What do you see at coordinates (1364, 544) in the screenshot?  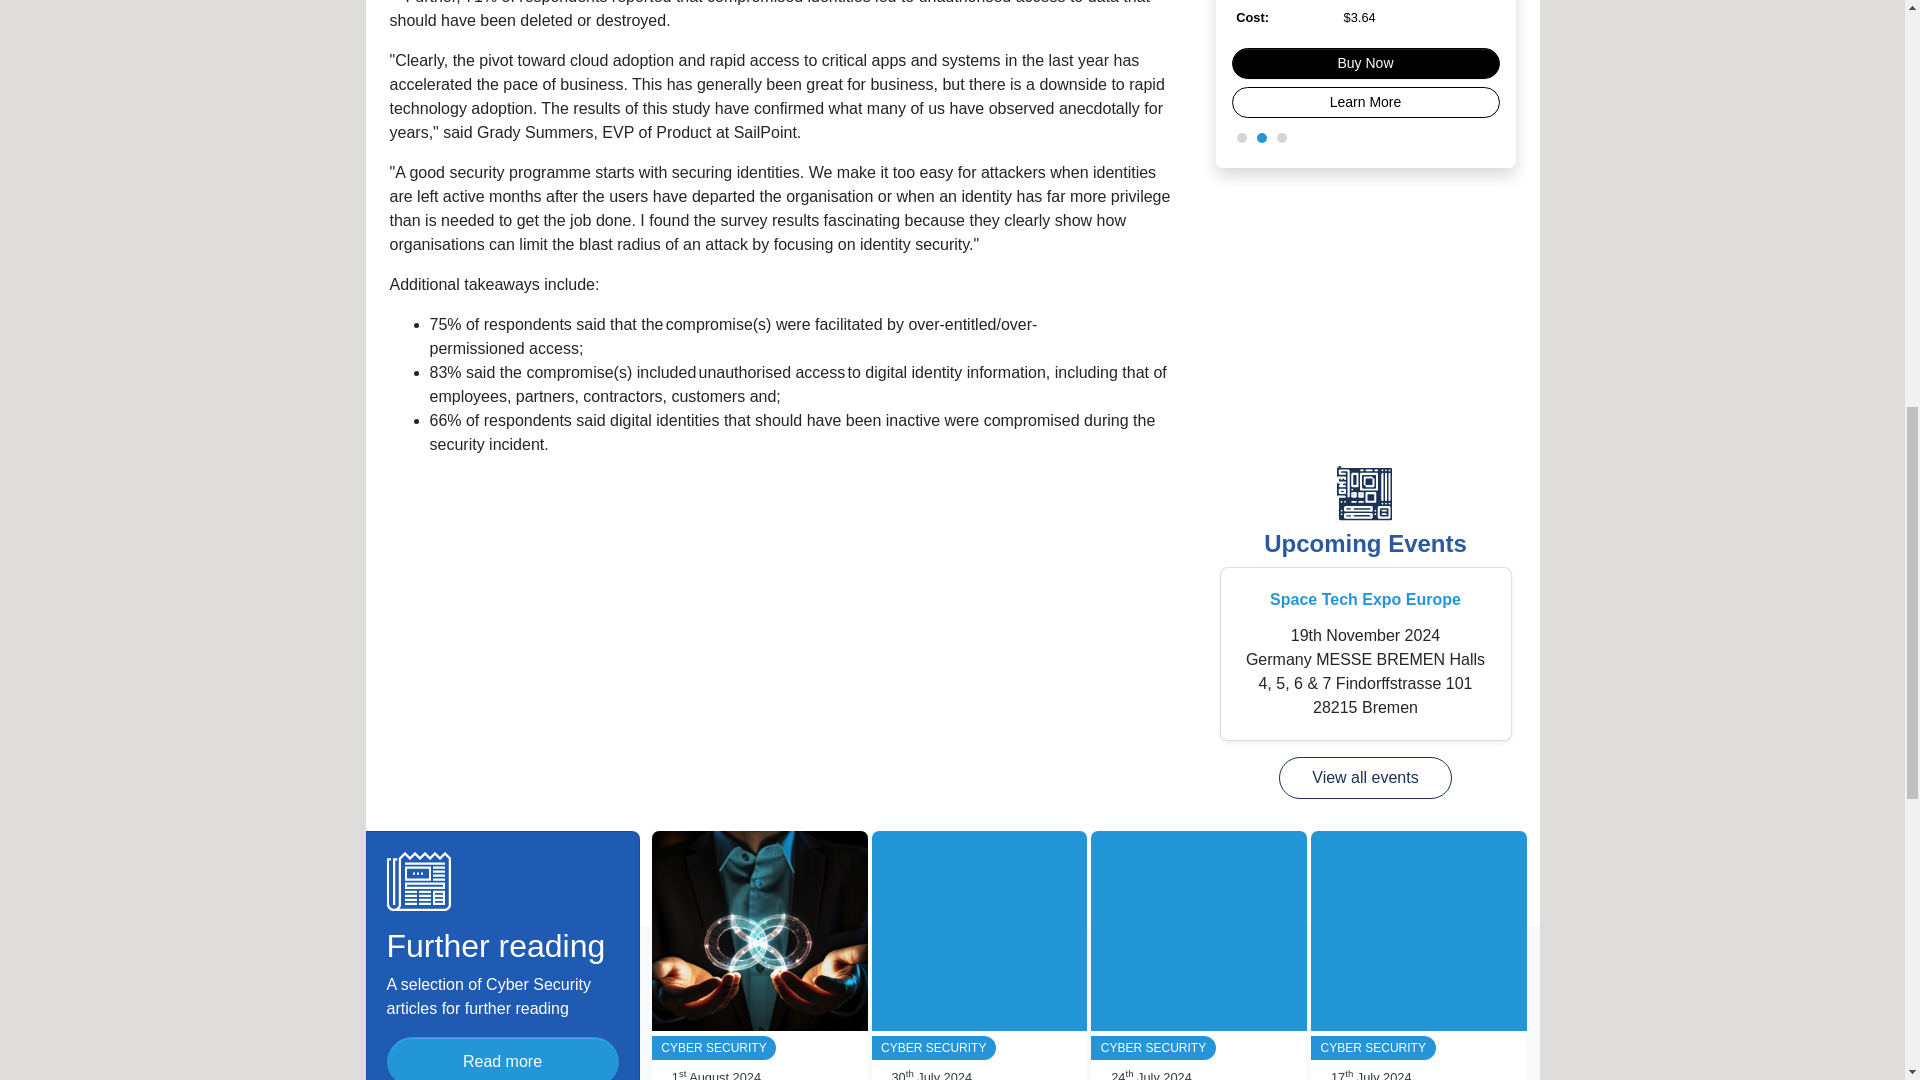 I see `All upcoming events` at bounding box center [1364, 544].